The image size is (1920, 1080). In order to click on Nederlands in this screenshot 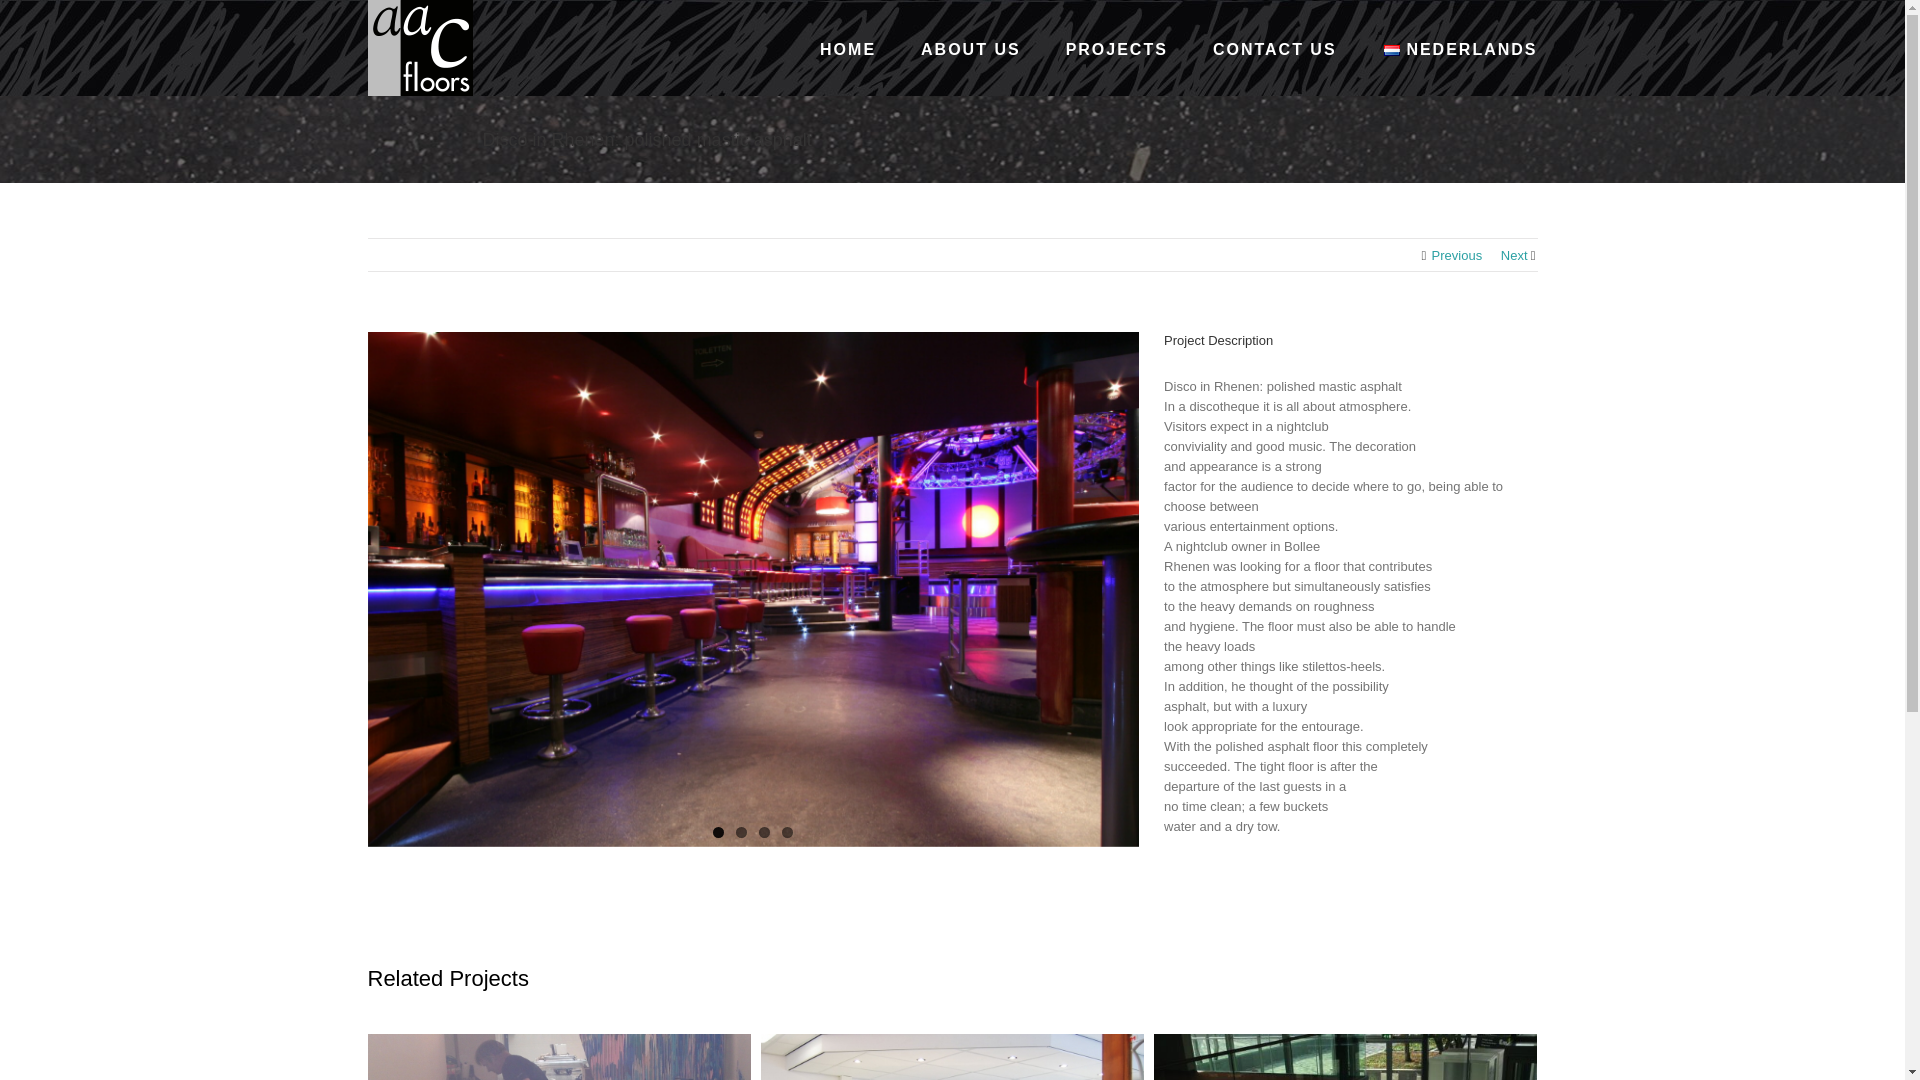, I will do `click(1392, 50)`.